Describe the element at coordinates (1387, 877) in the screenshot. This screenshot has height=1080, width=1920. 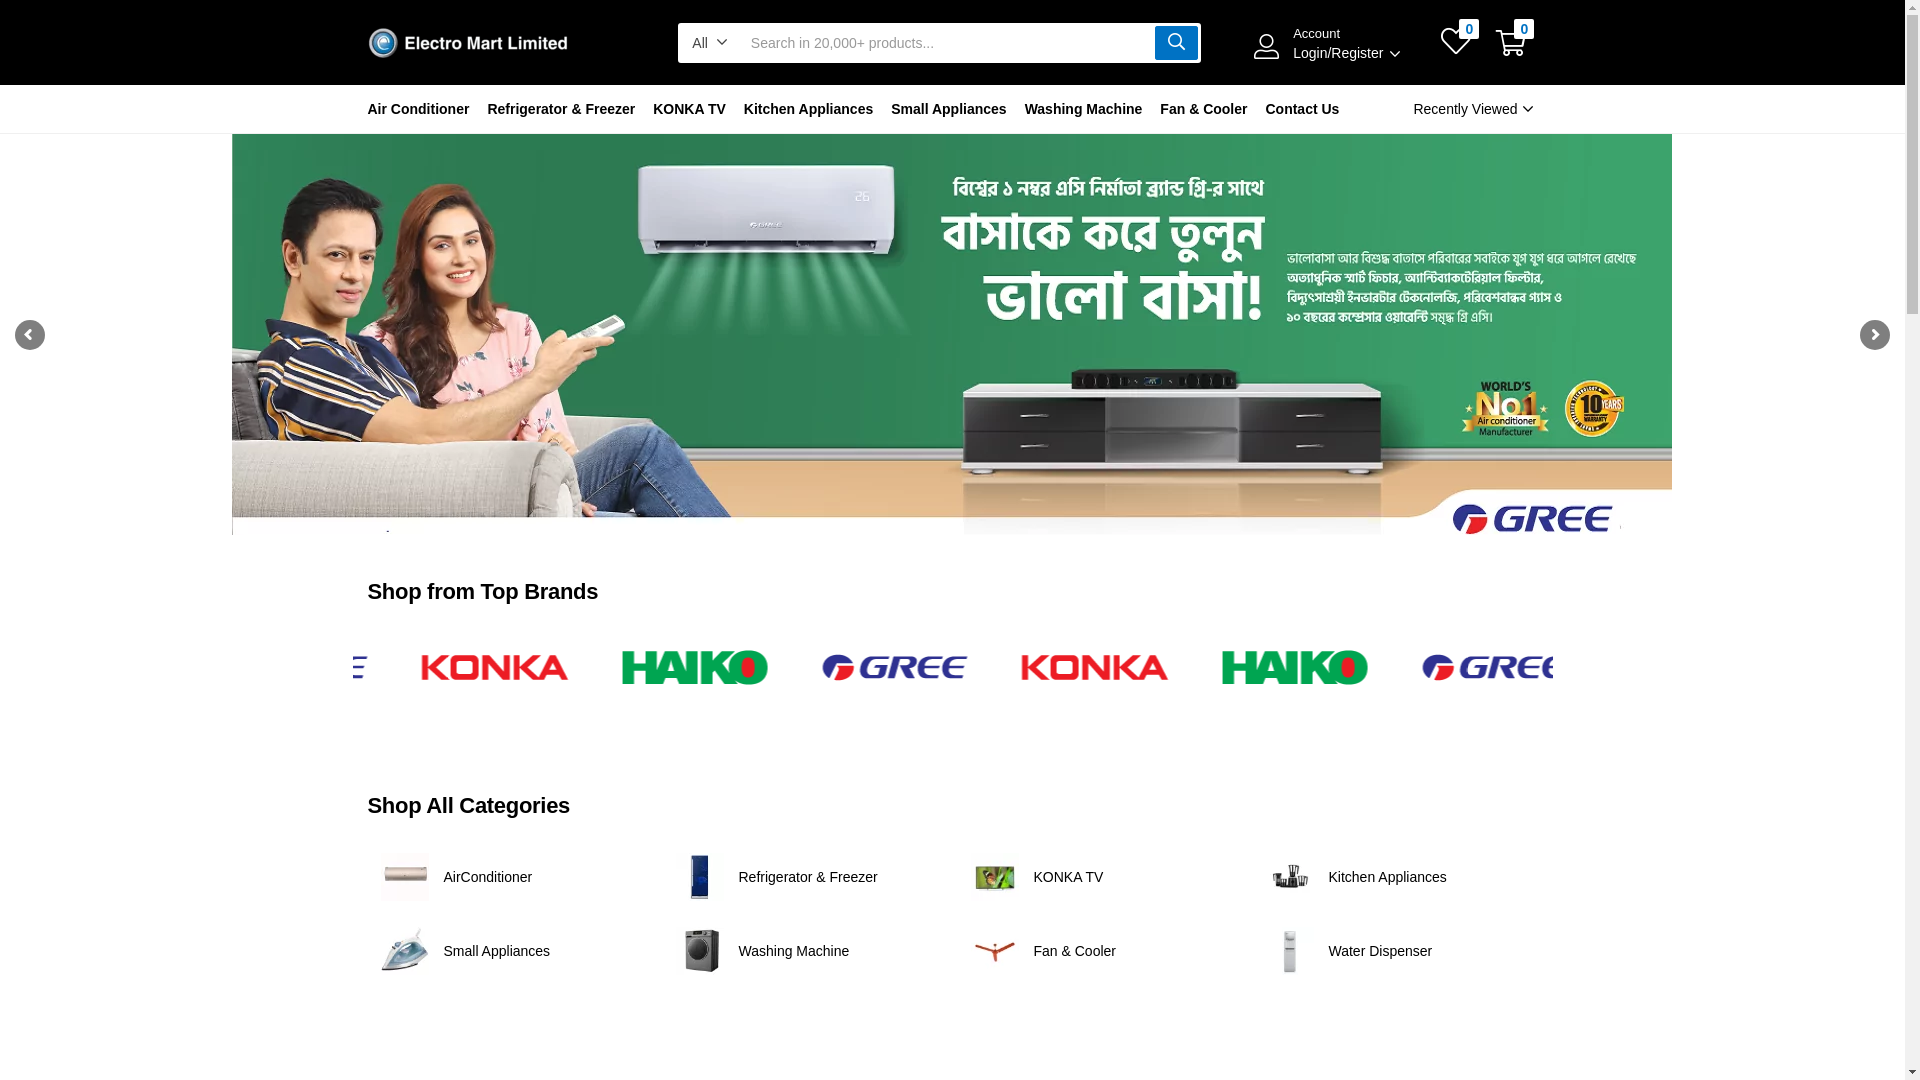
I see `Kitchen Appliances` at that location.